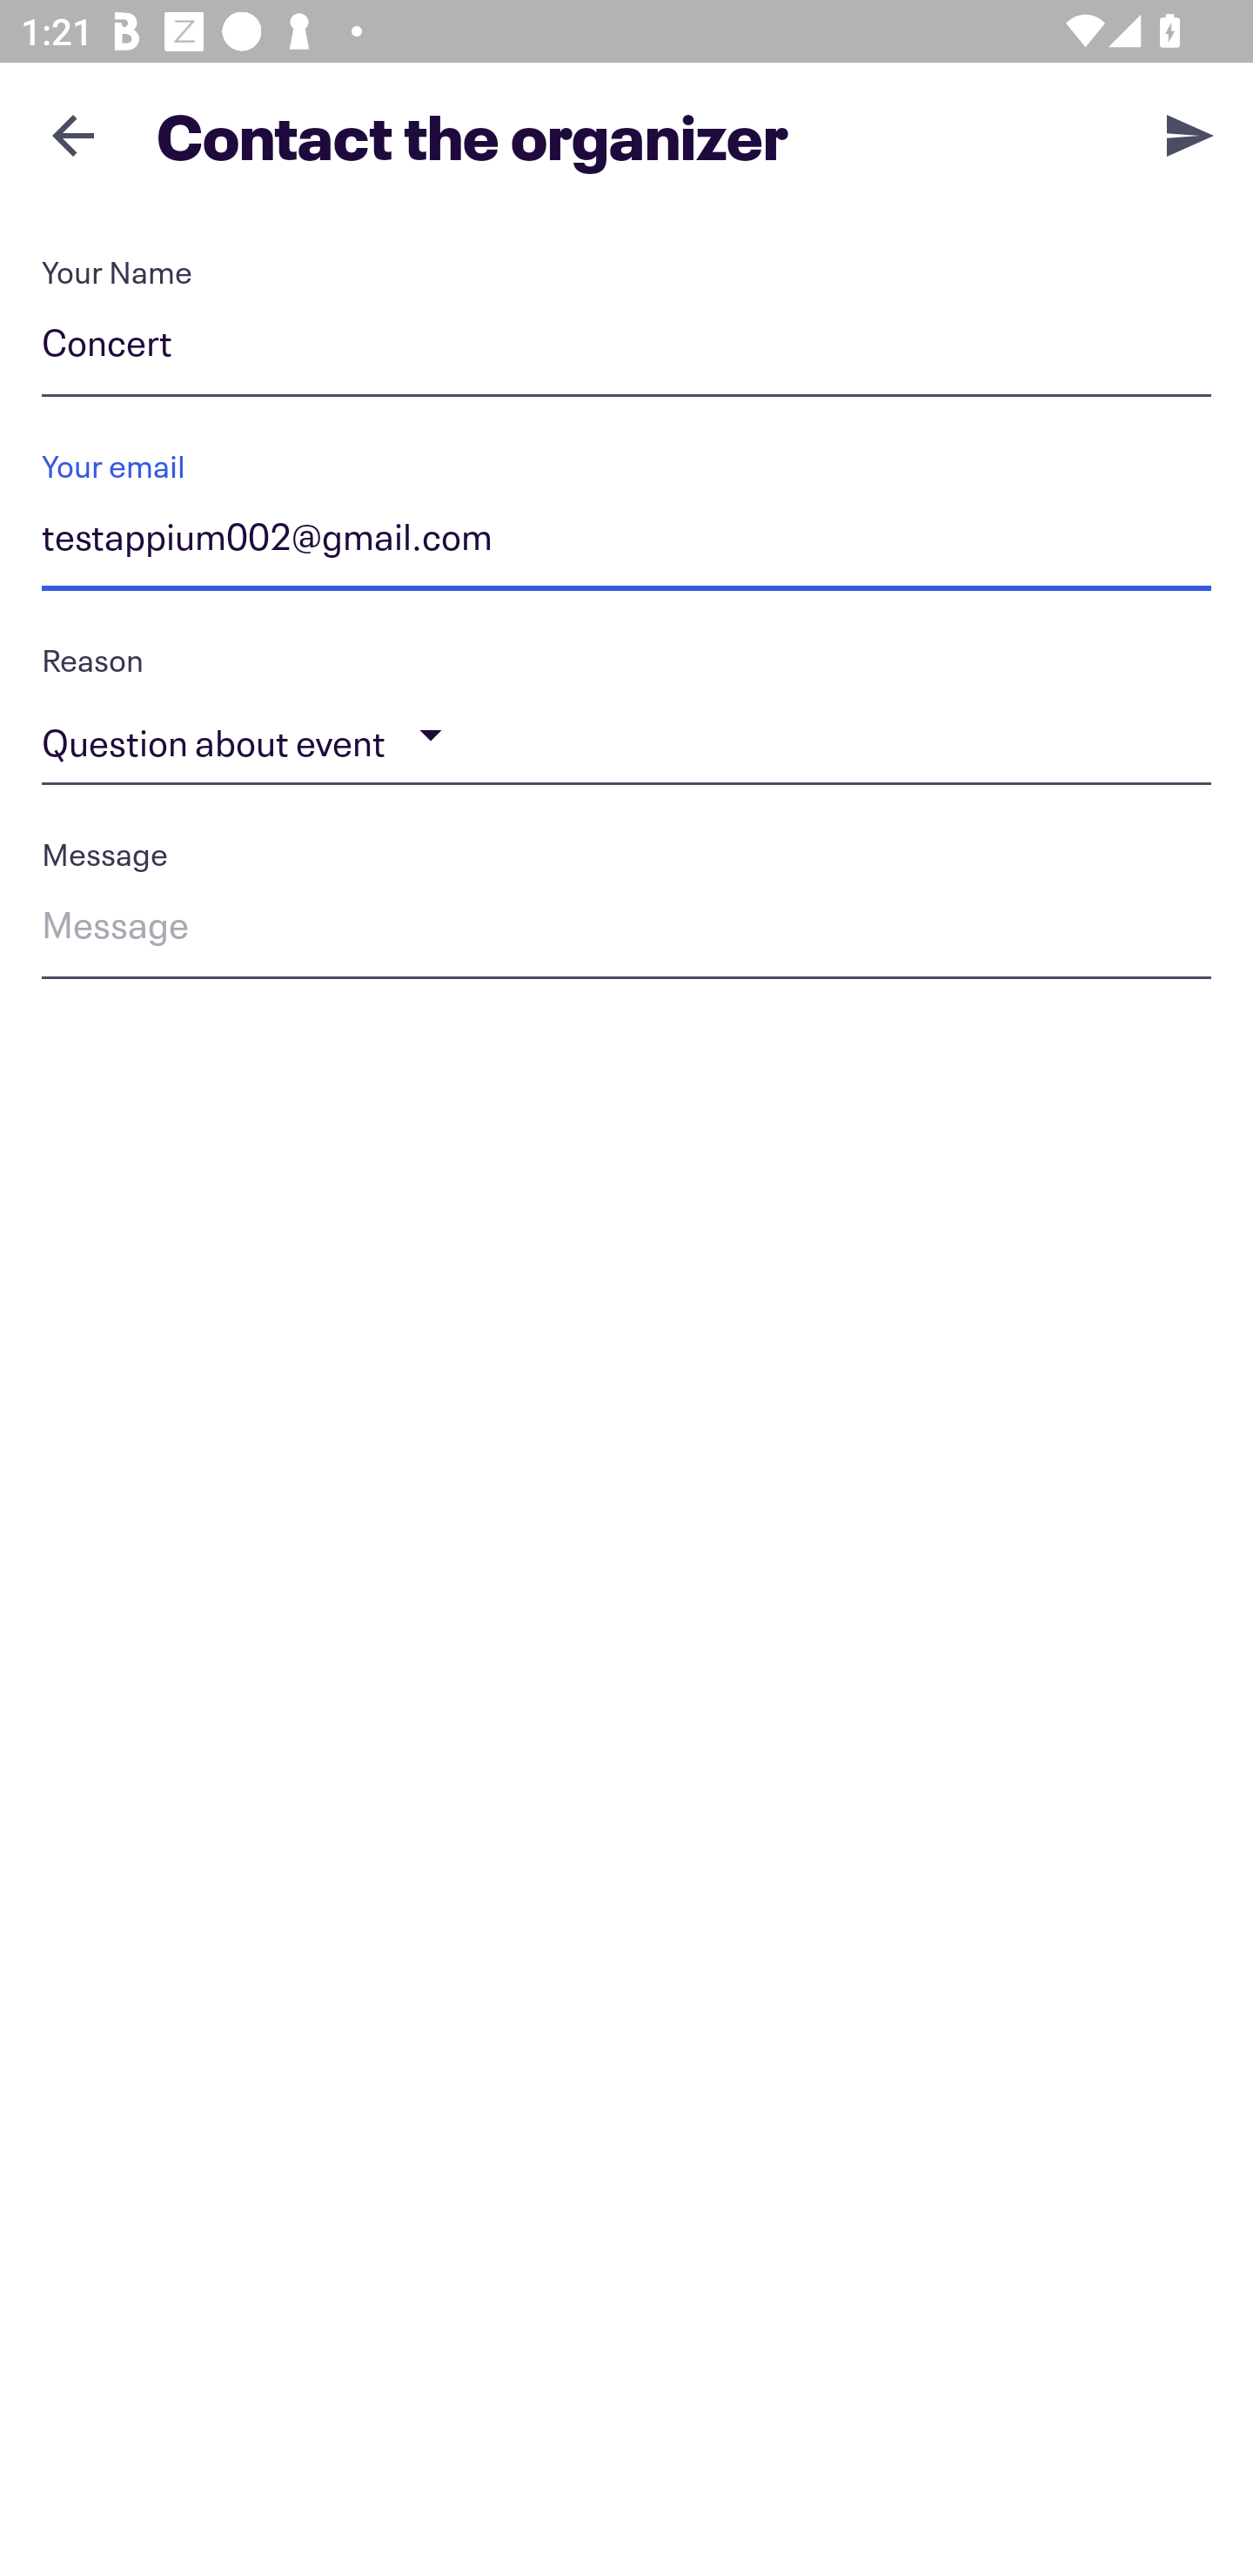 The height and width of the screenshot is (2576, 1253). What do you see at coordinates (73, 135) in the screenshot?
I see `Navigate up` at bounding box center [73, 135].